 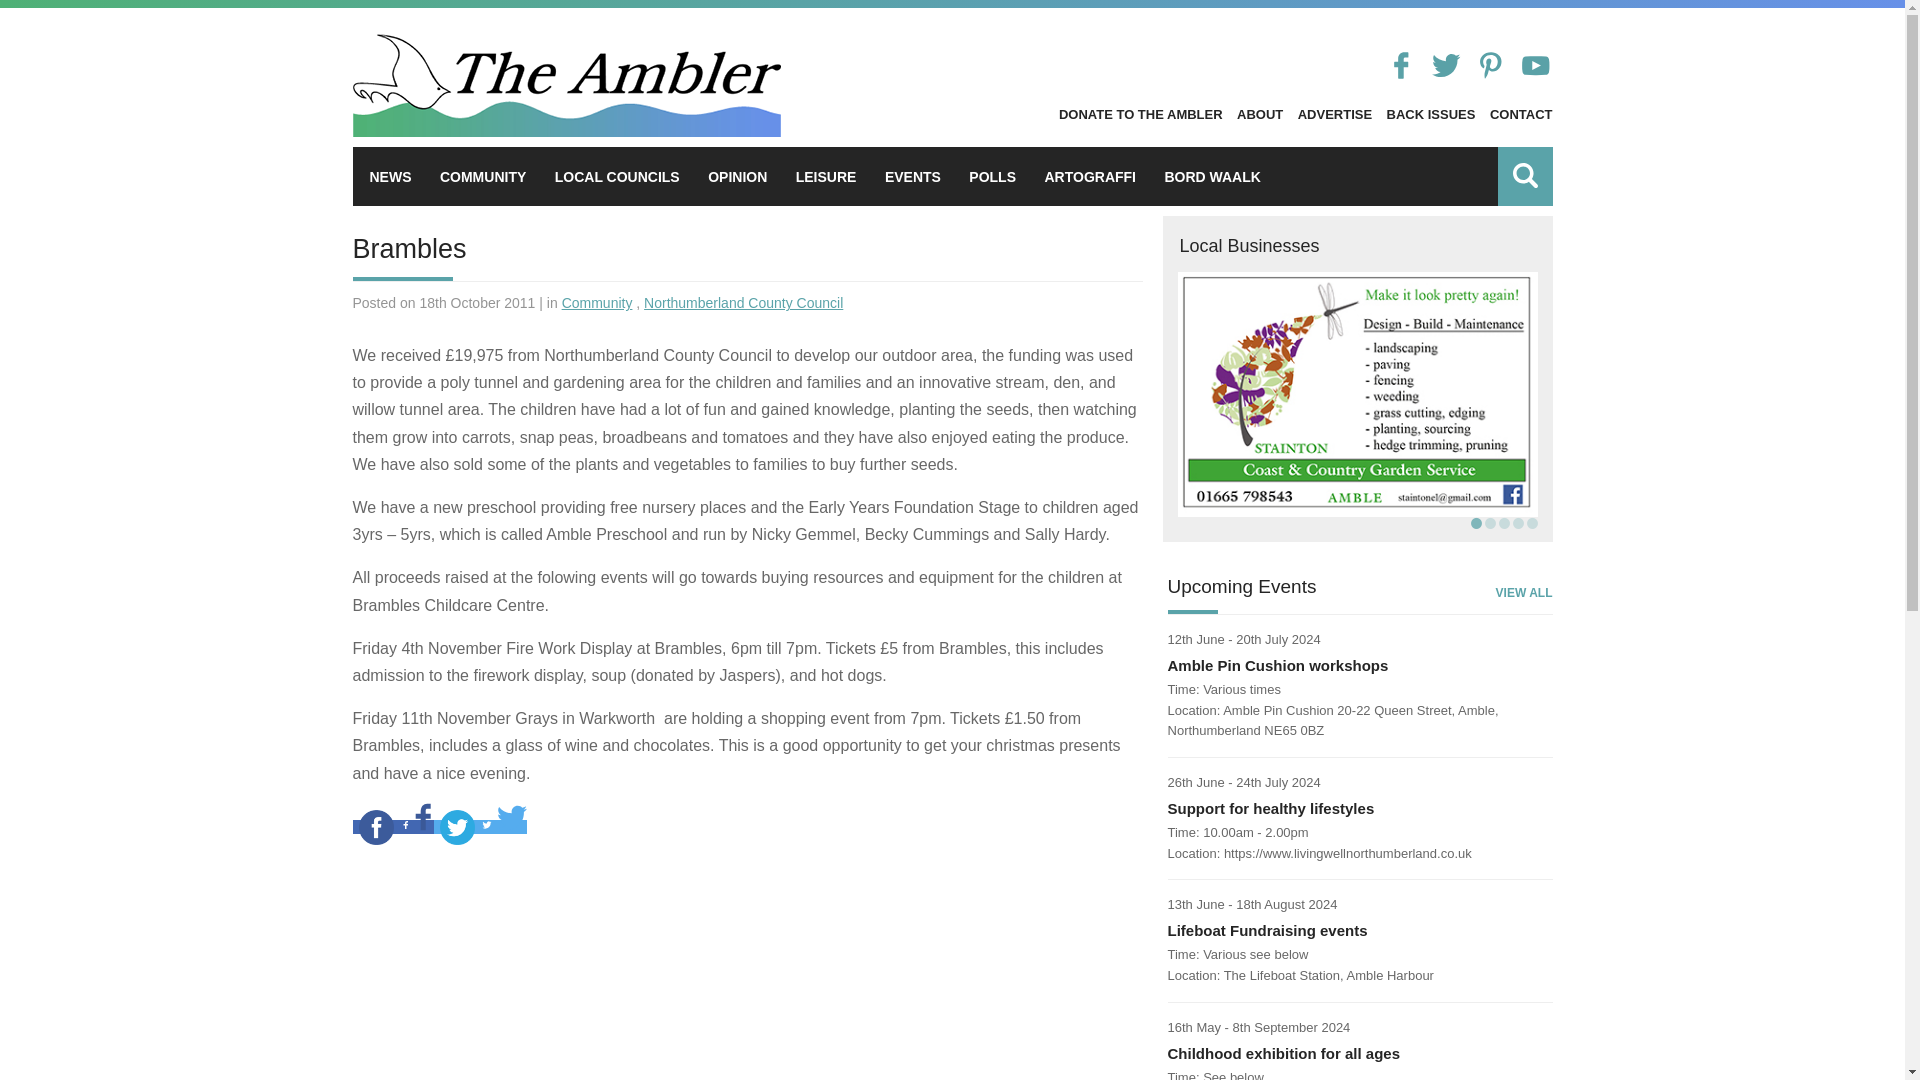 I want to click on ADVERTISE, so click(x=1334, y=114).